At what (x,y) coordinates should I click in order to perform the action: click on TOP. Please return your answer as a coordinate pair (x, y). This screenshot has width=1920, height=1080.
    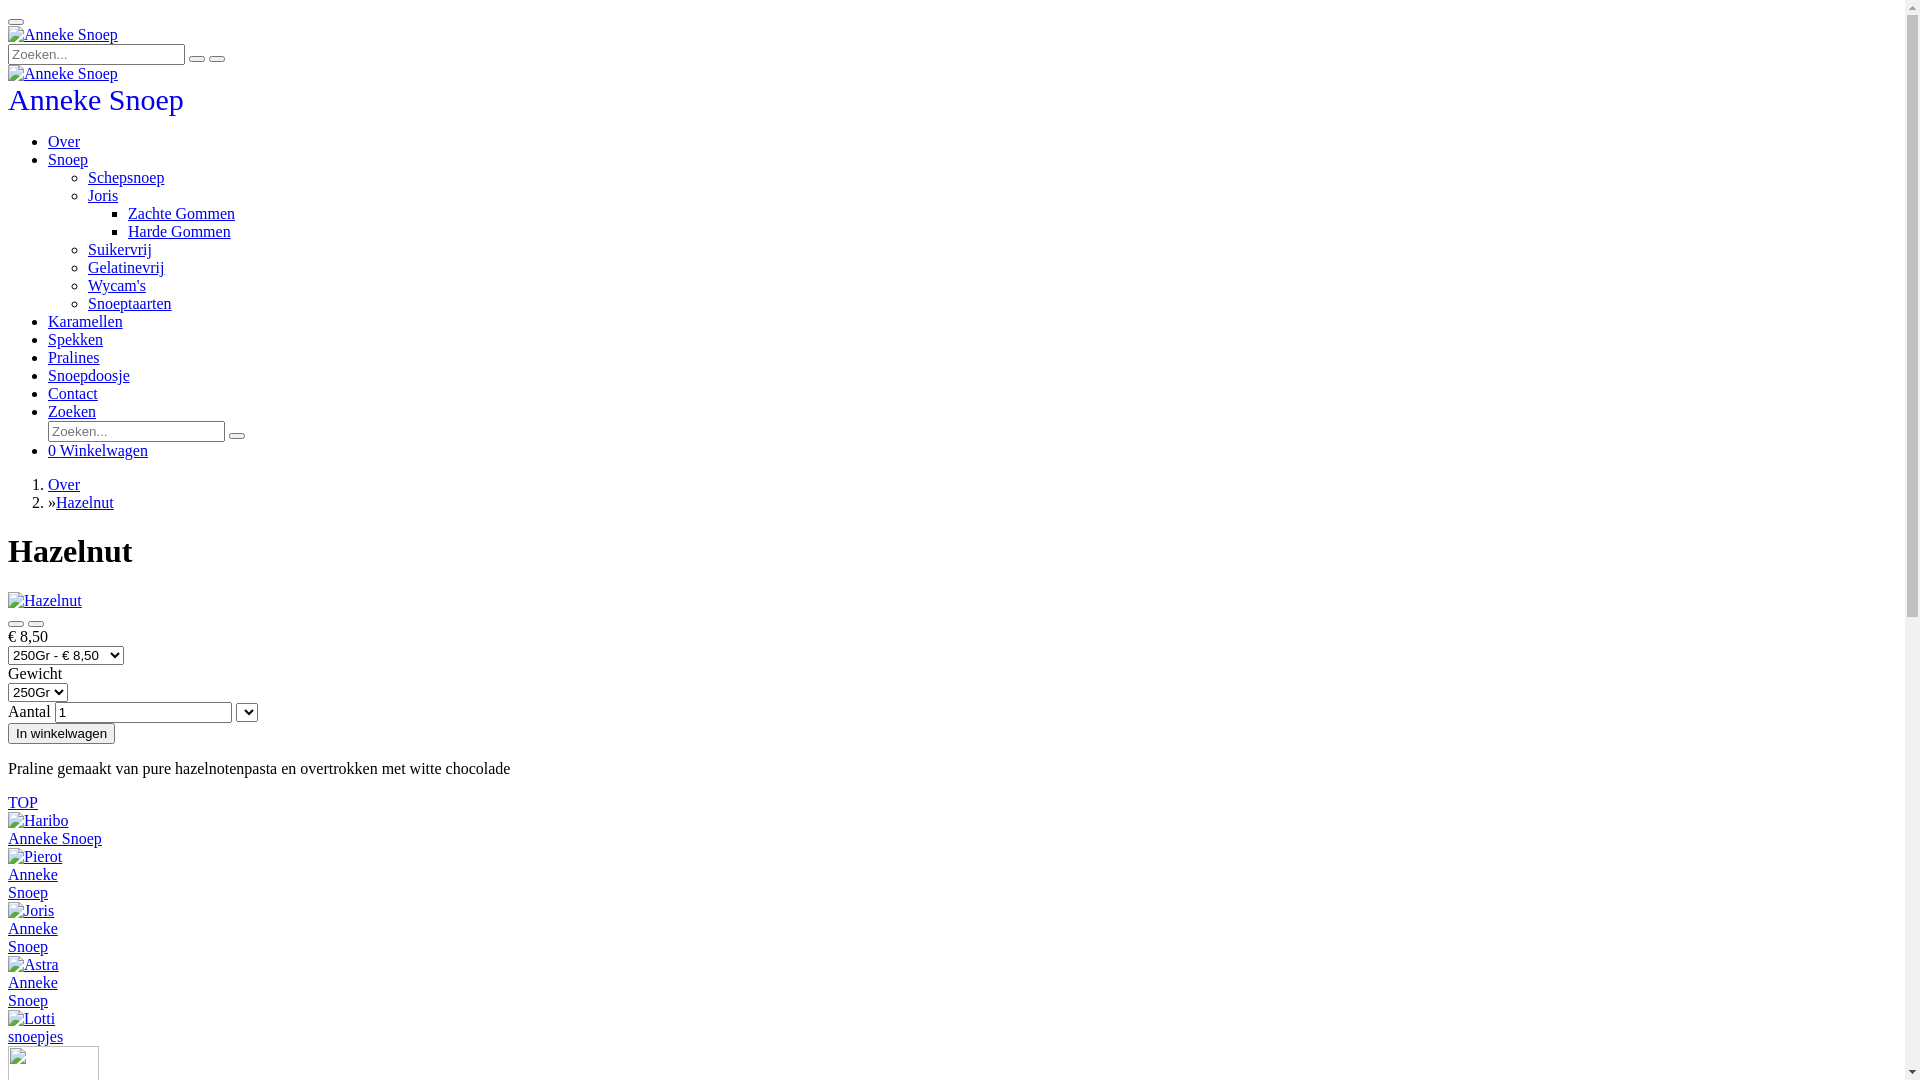
    Looking at the image, I should click on (23, 802).